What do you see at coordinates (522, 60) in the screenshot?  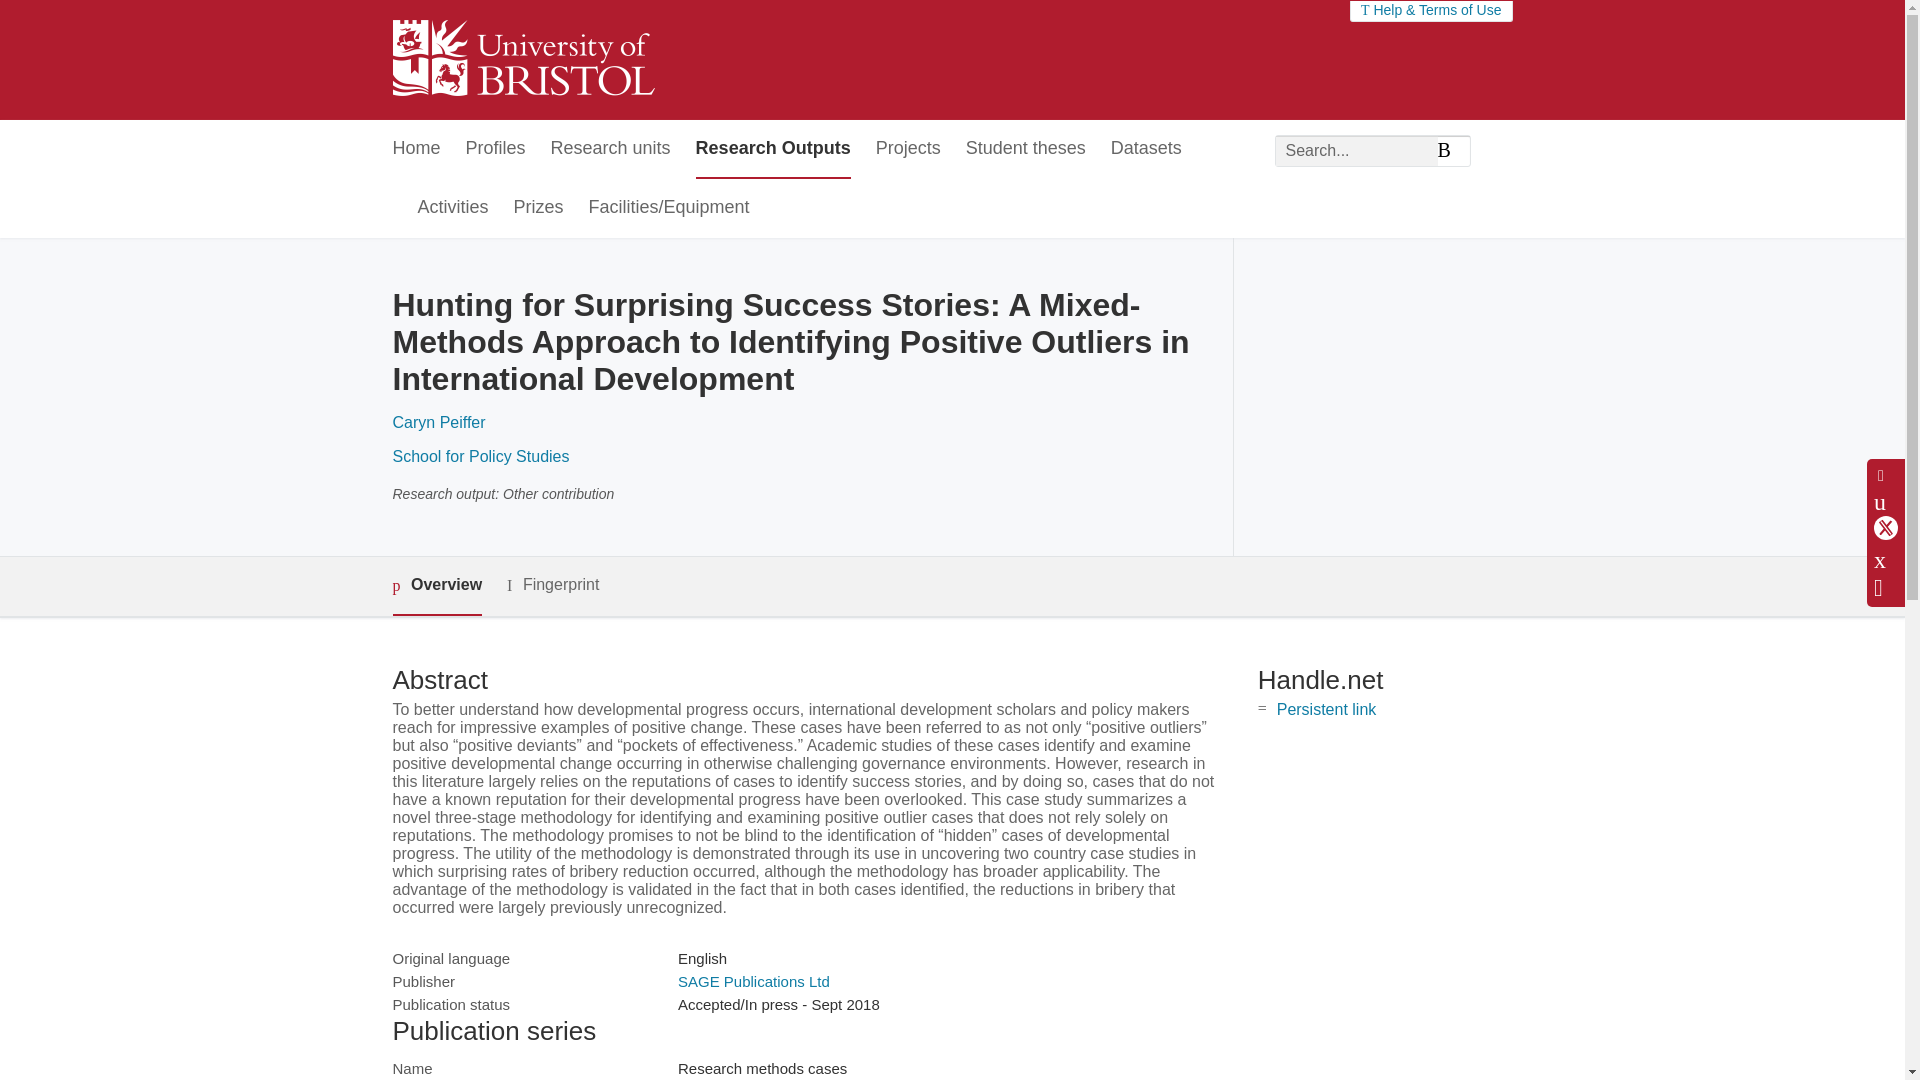 I see `University of Bristol Home` at bounding box center [522, 60].